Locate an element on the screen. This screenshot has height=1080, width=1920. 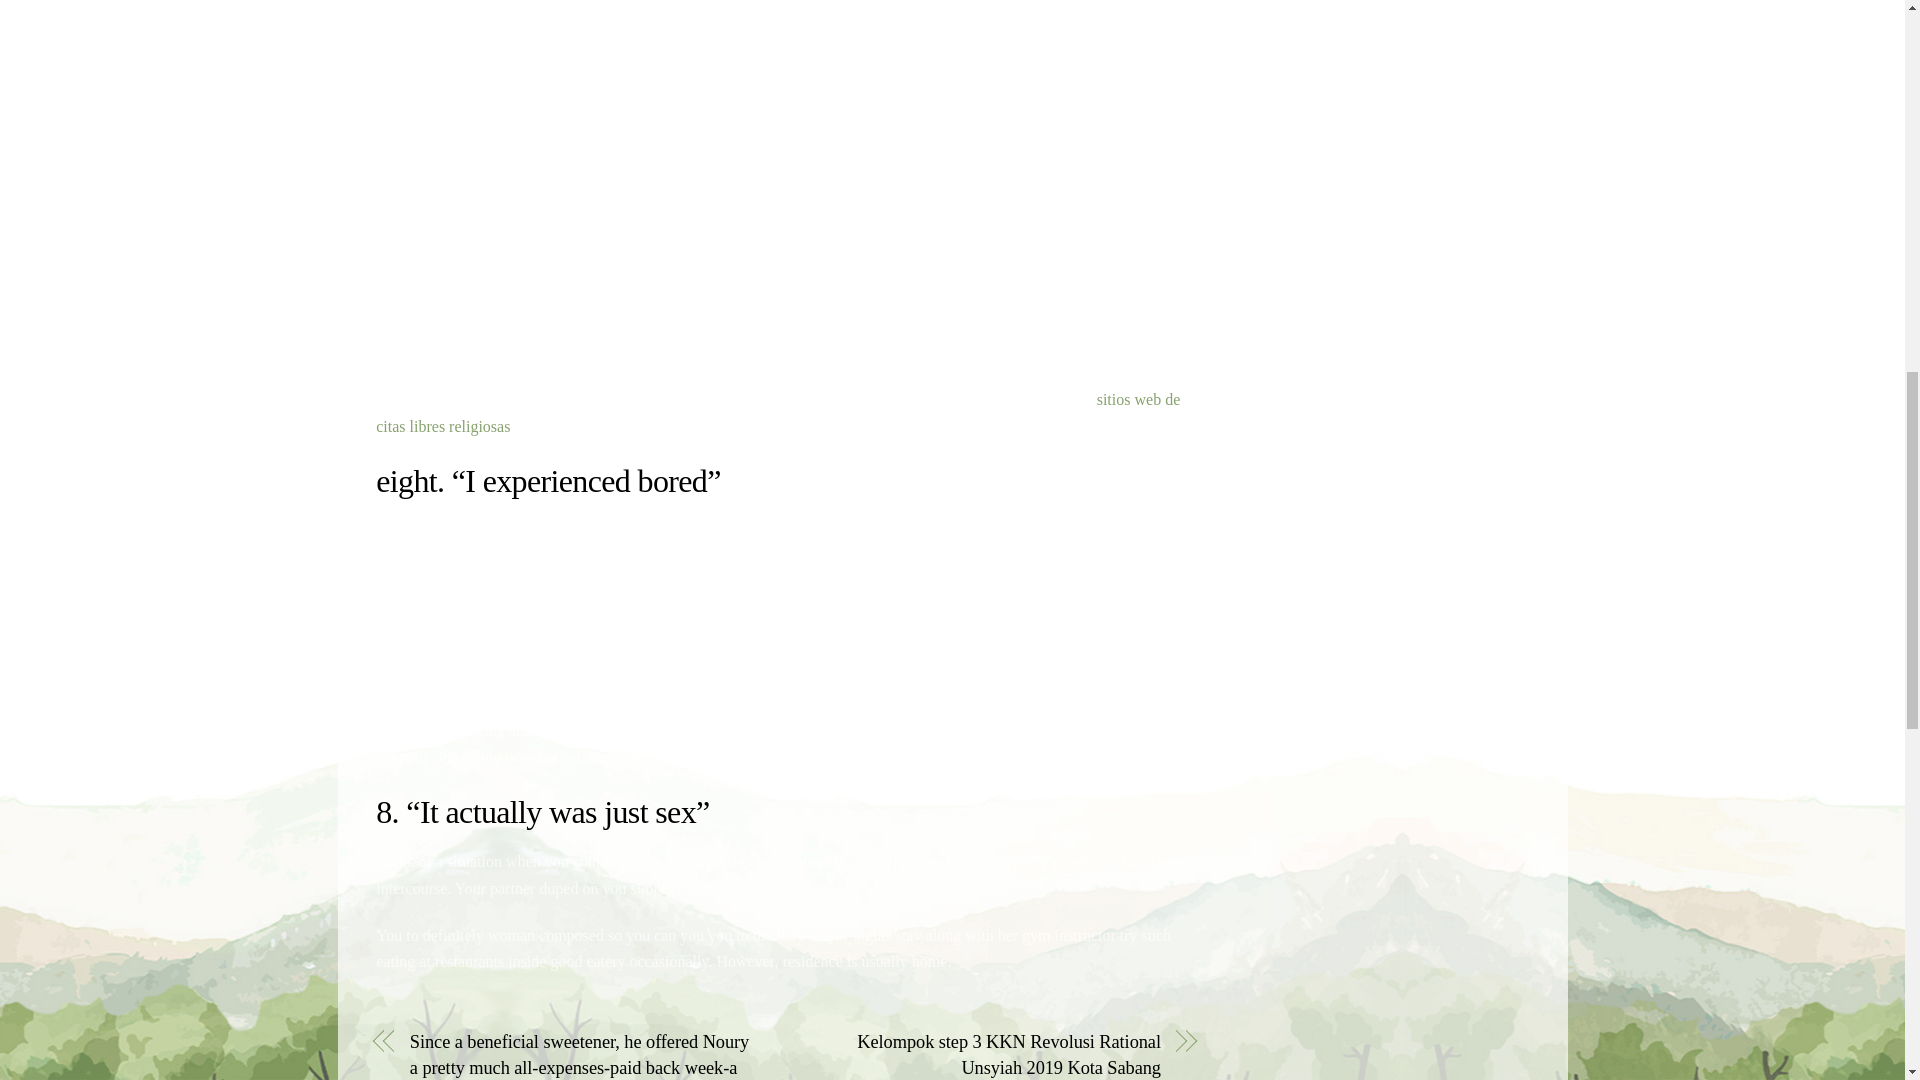
sitios web de citas libres religiosas is located at coordinates (778, 412).